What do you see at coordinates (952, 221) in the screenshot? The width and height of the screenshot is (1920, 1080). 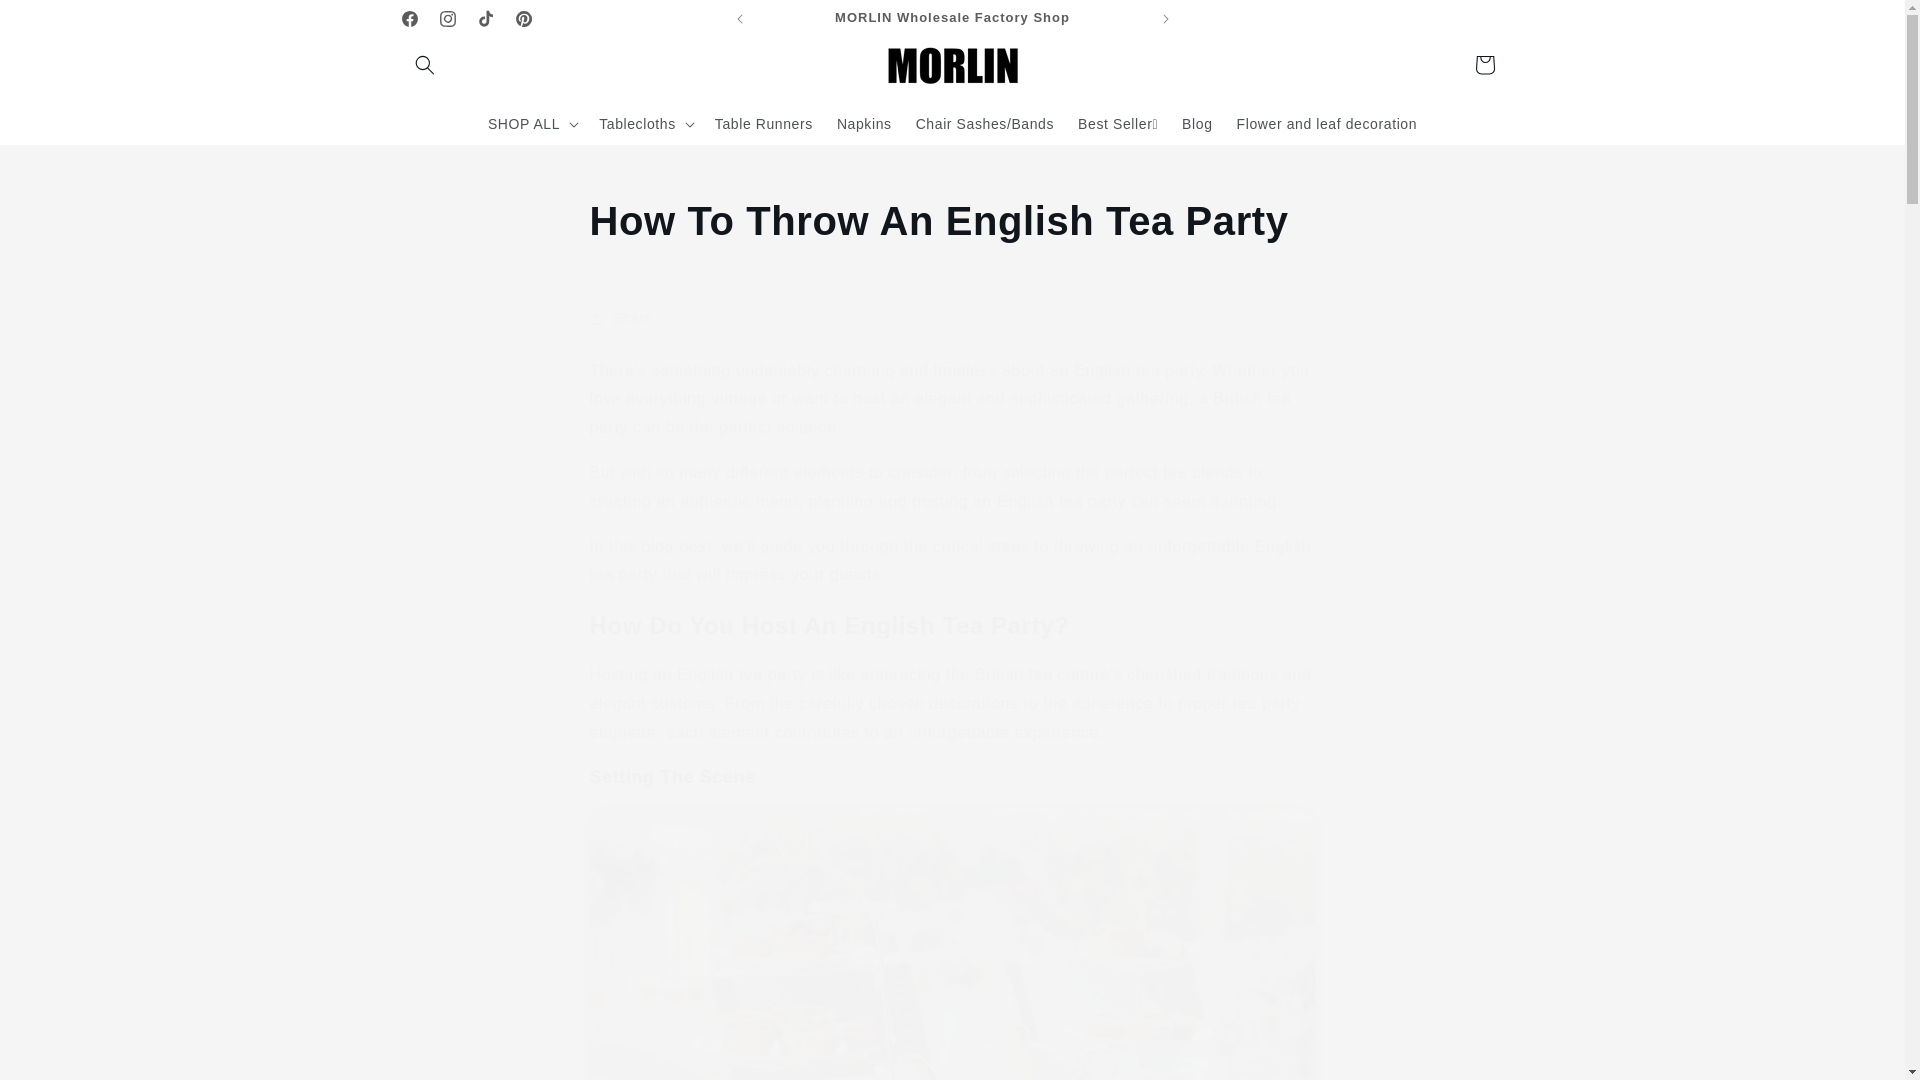 I see `How To Throw An English Tea Party` at bounding box center [952, 221].